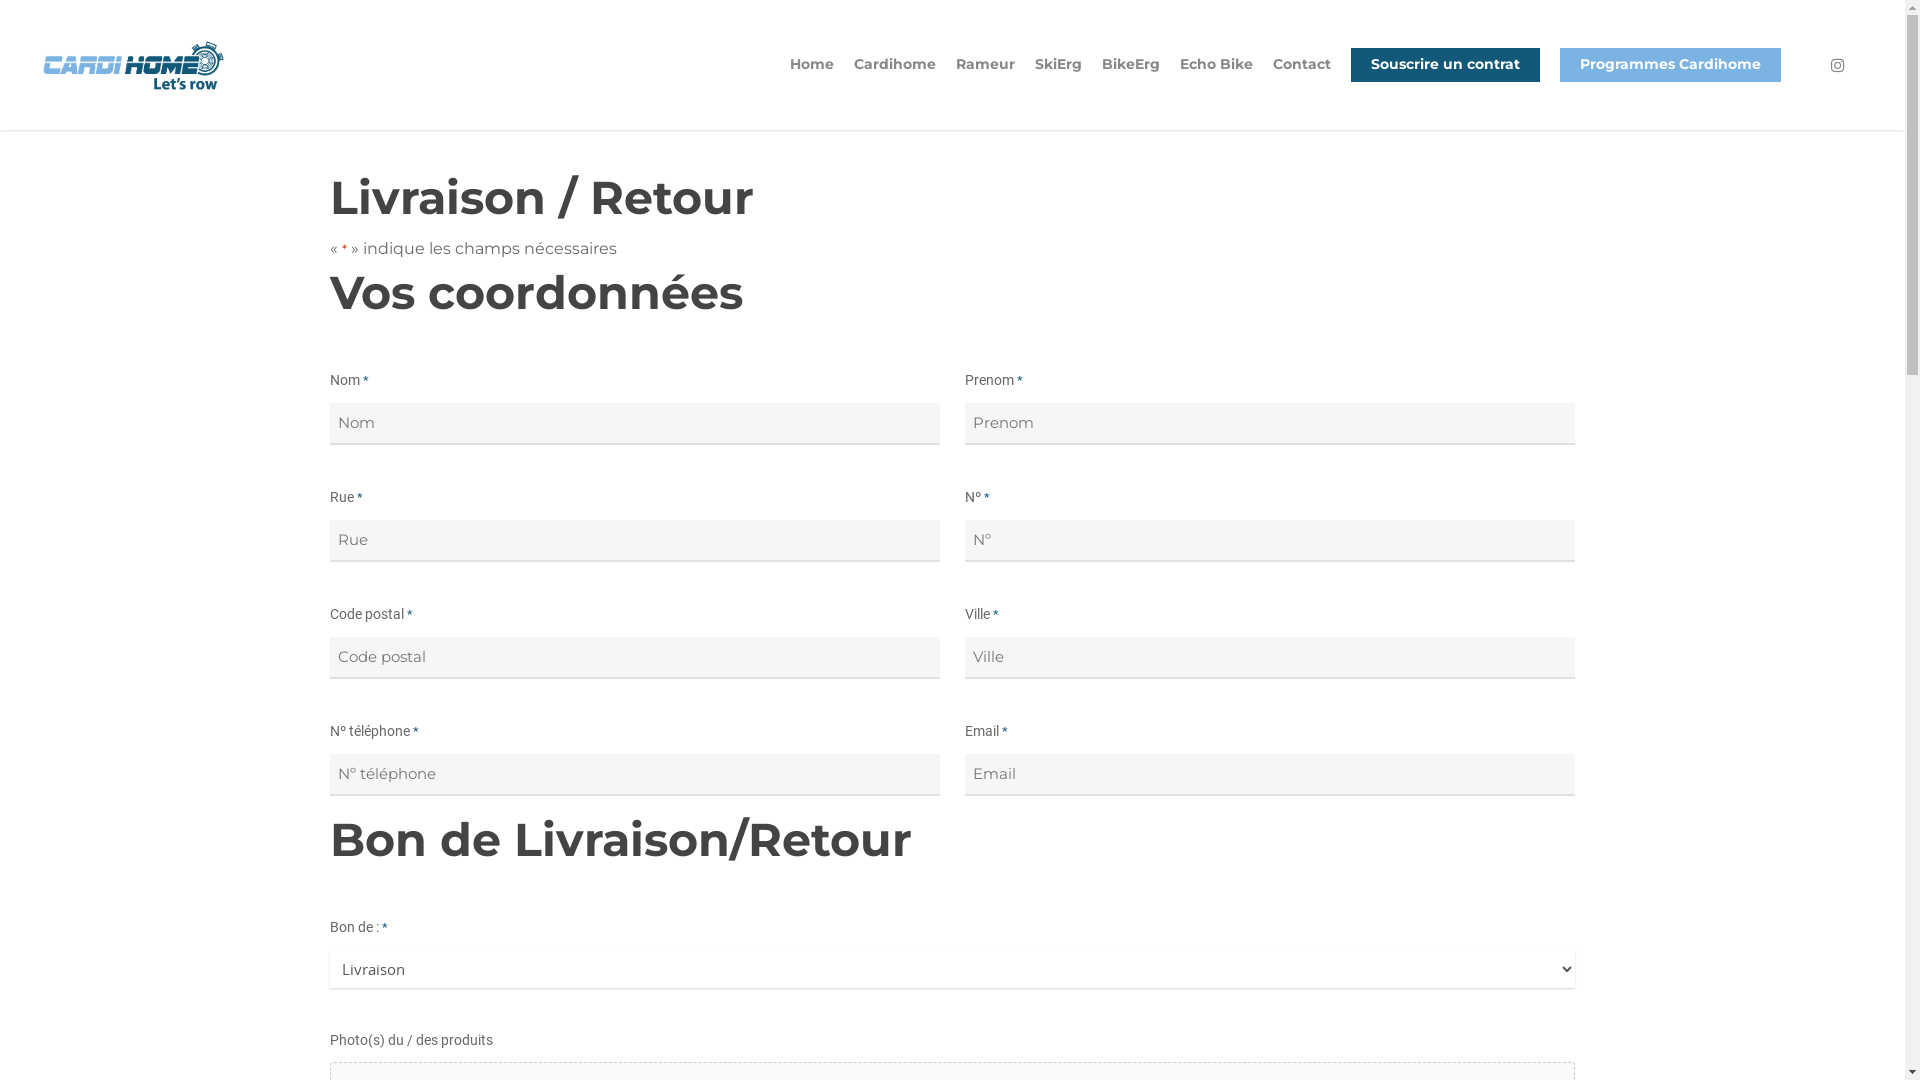  Describe the element at coordinates (912, 881) in the screenshot. I see `BikeErg` at that location.